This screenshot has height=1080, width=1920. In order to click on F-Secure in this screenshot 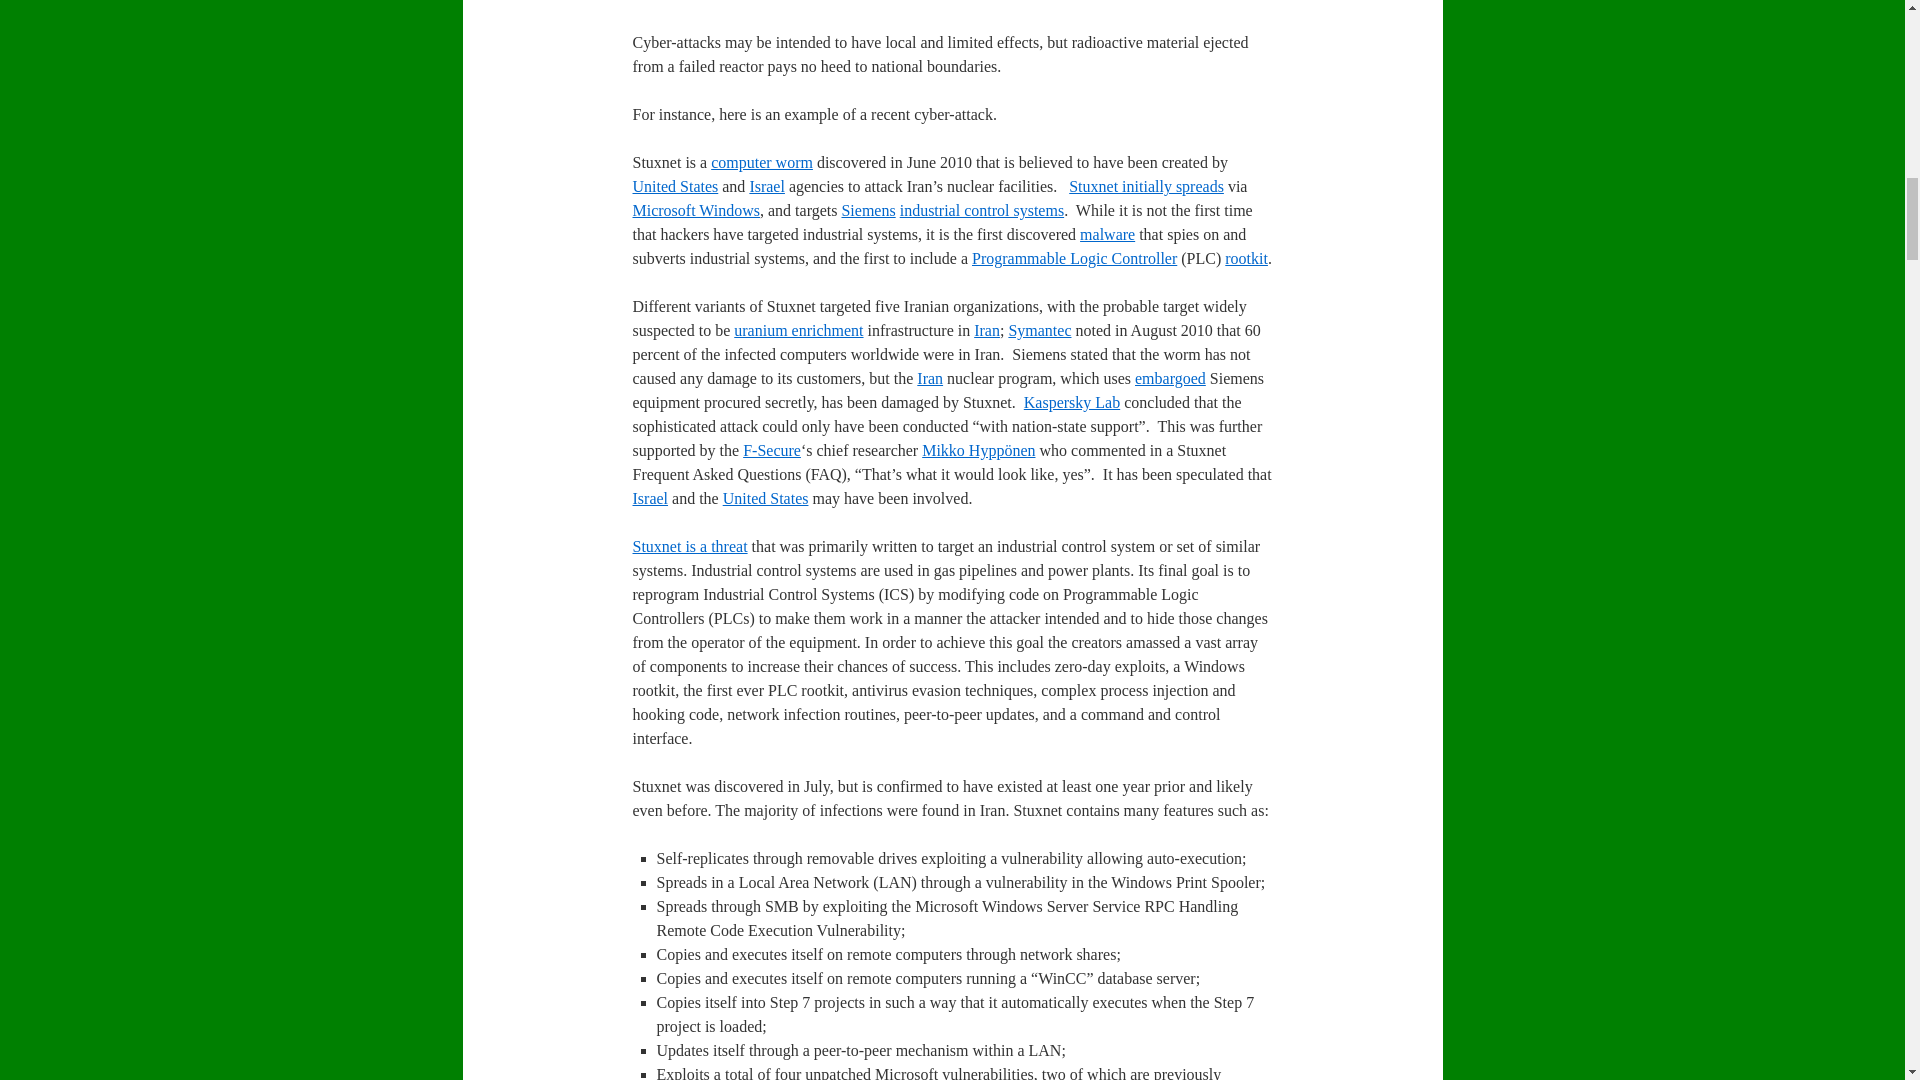, I will do `click(772, 450)`.